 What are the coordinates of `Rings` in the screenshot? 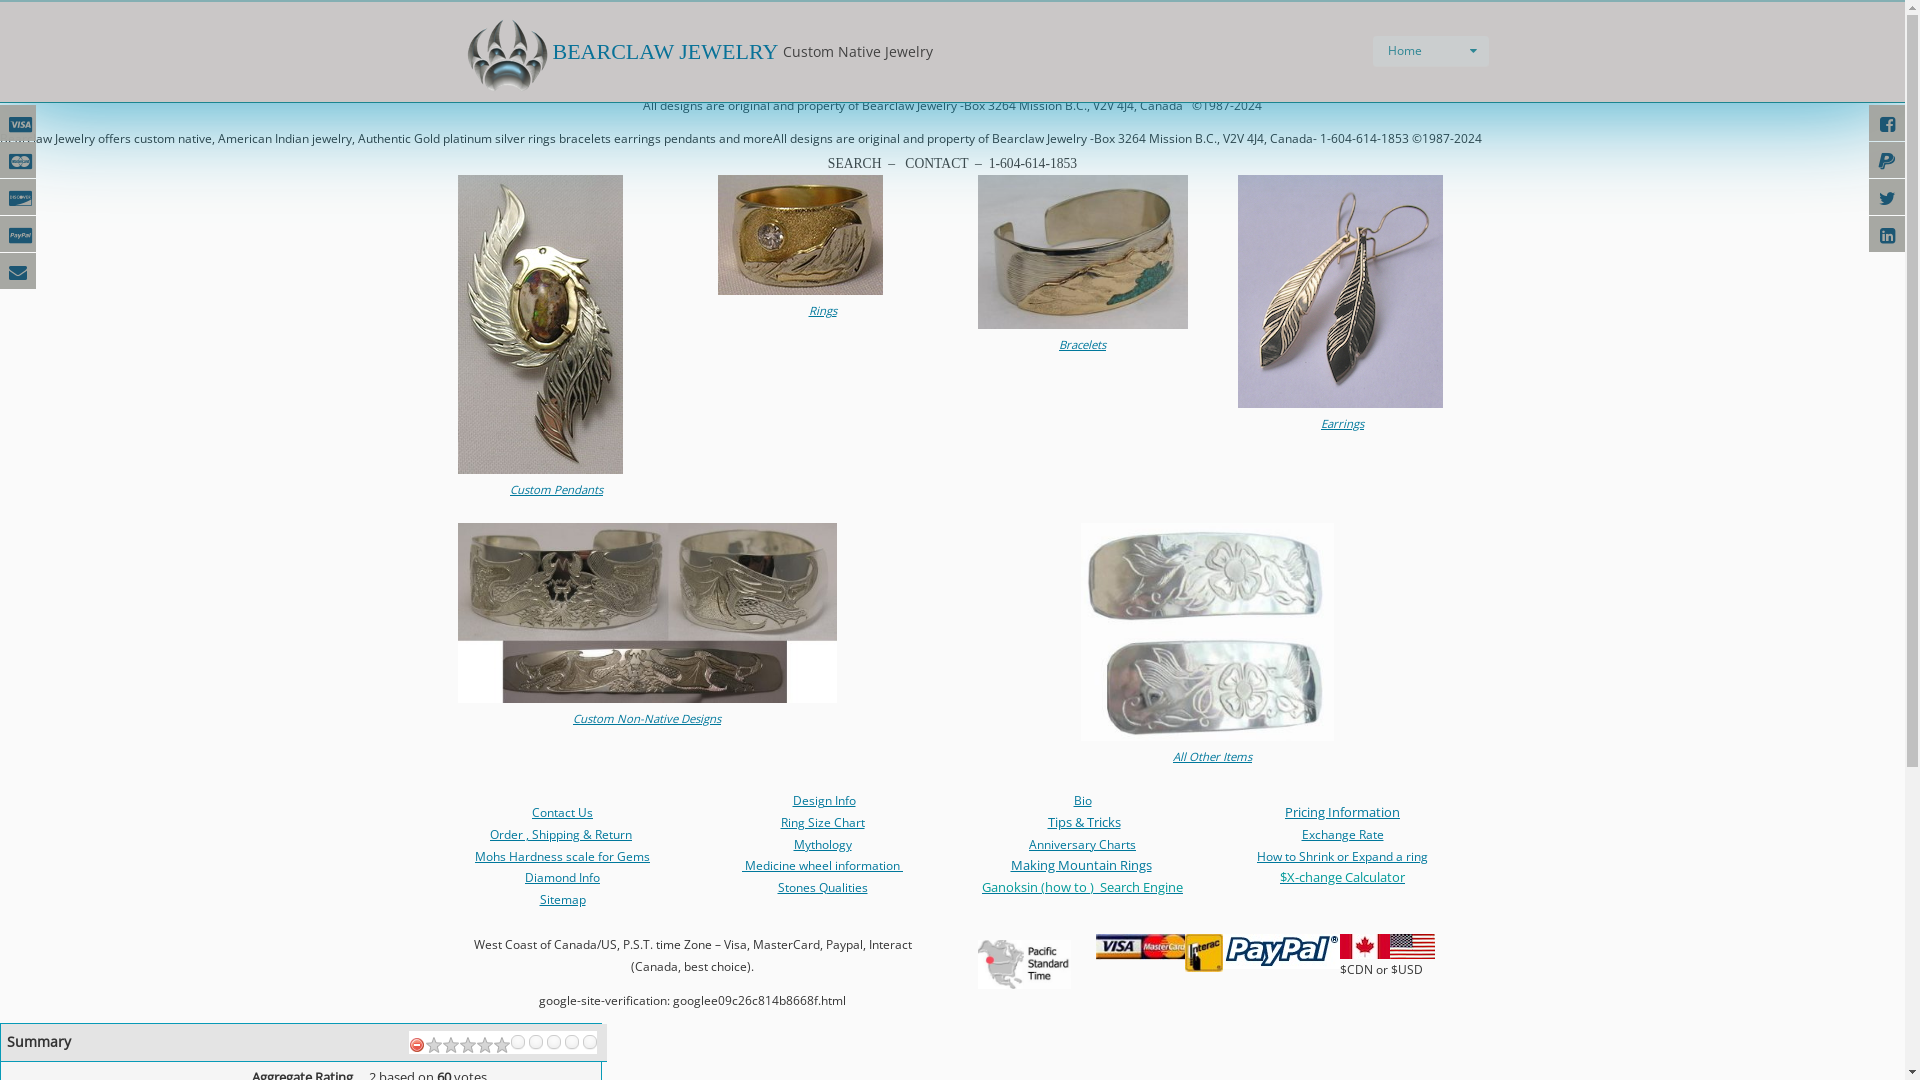 It's located at (822, 310).